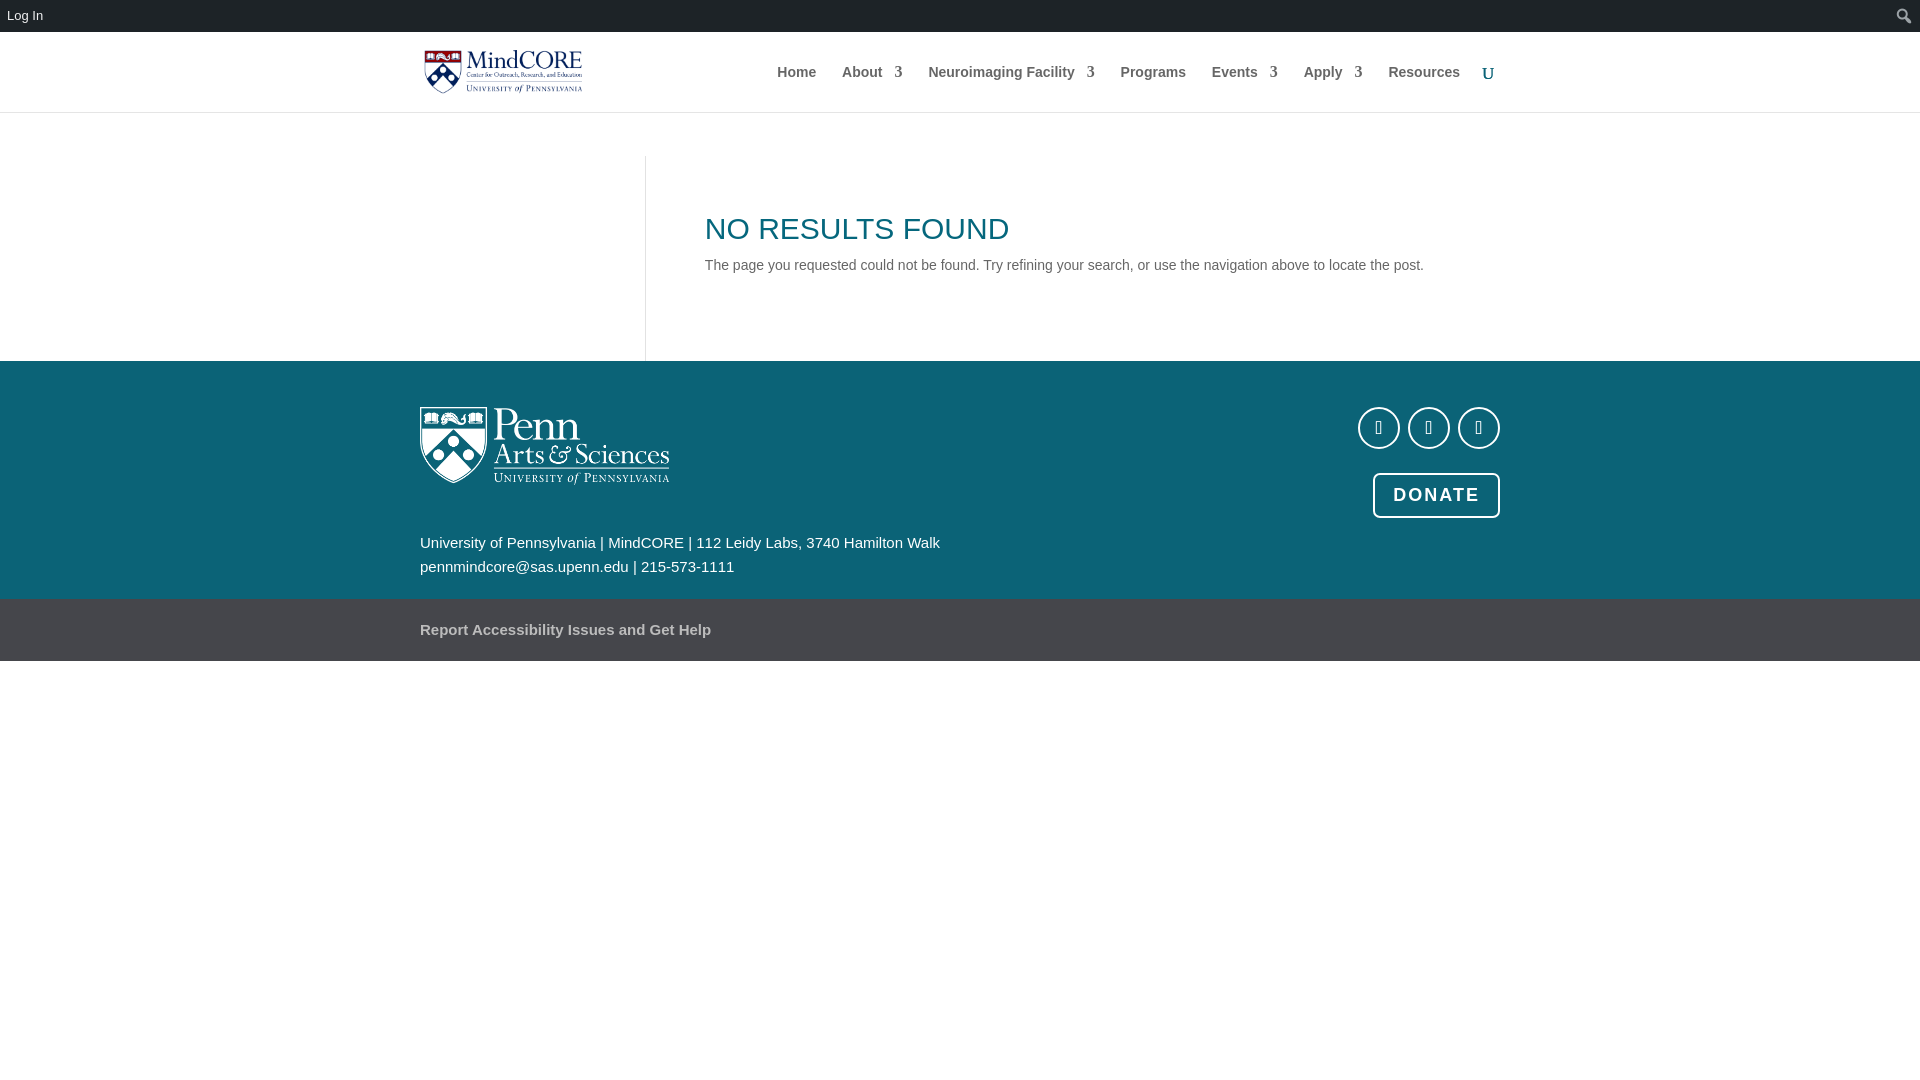  What do you see at coordinates (1244, 88) in the screenshot?
I see `Events` at bounding box center [1244, 88].